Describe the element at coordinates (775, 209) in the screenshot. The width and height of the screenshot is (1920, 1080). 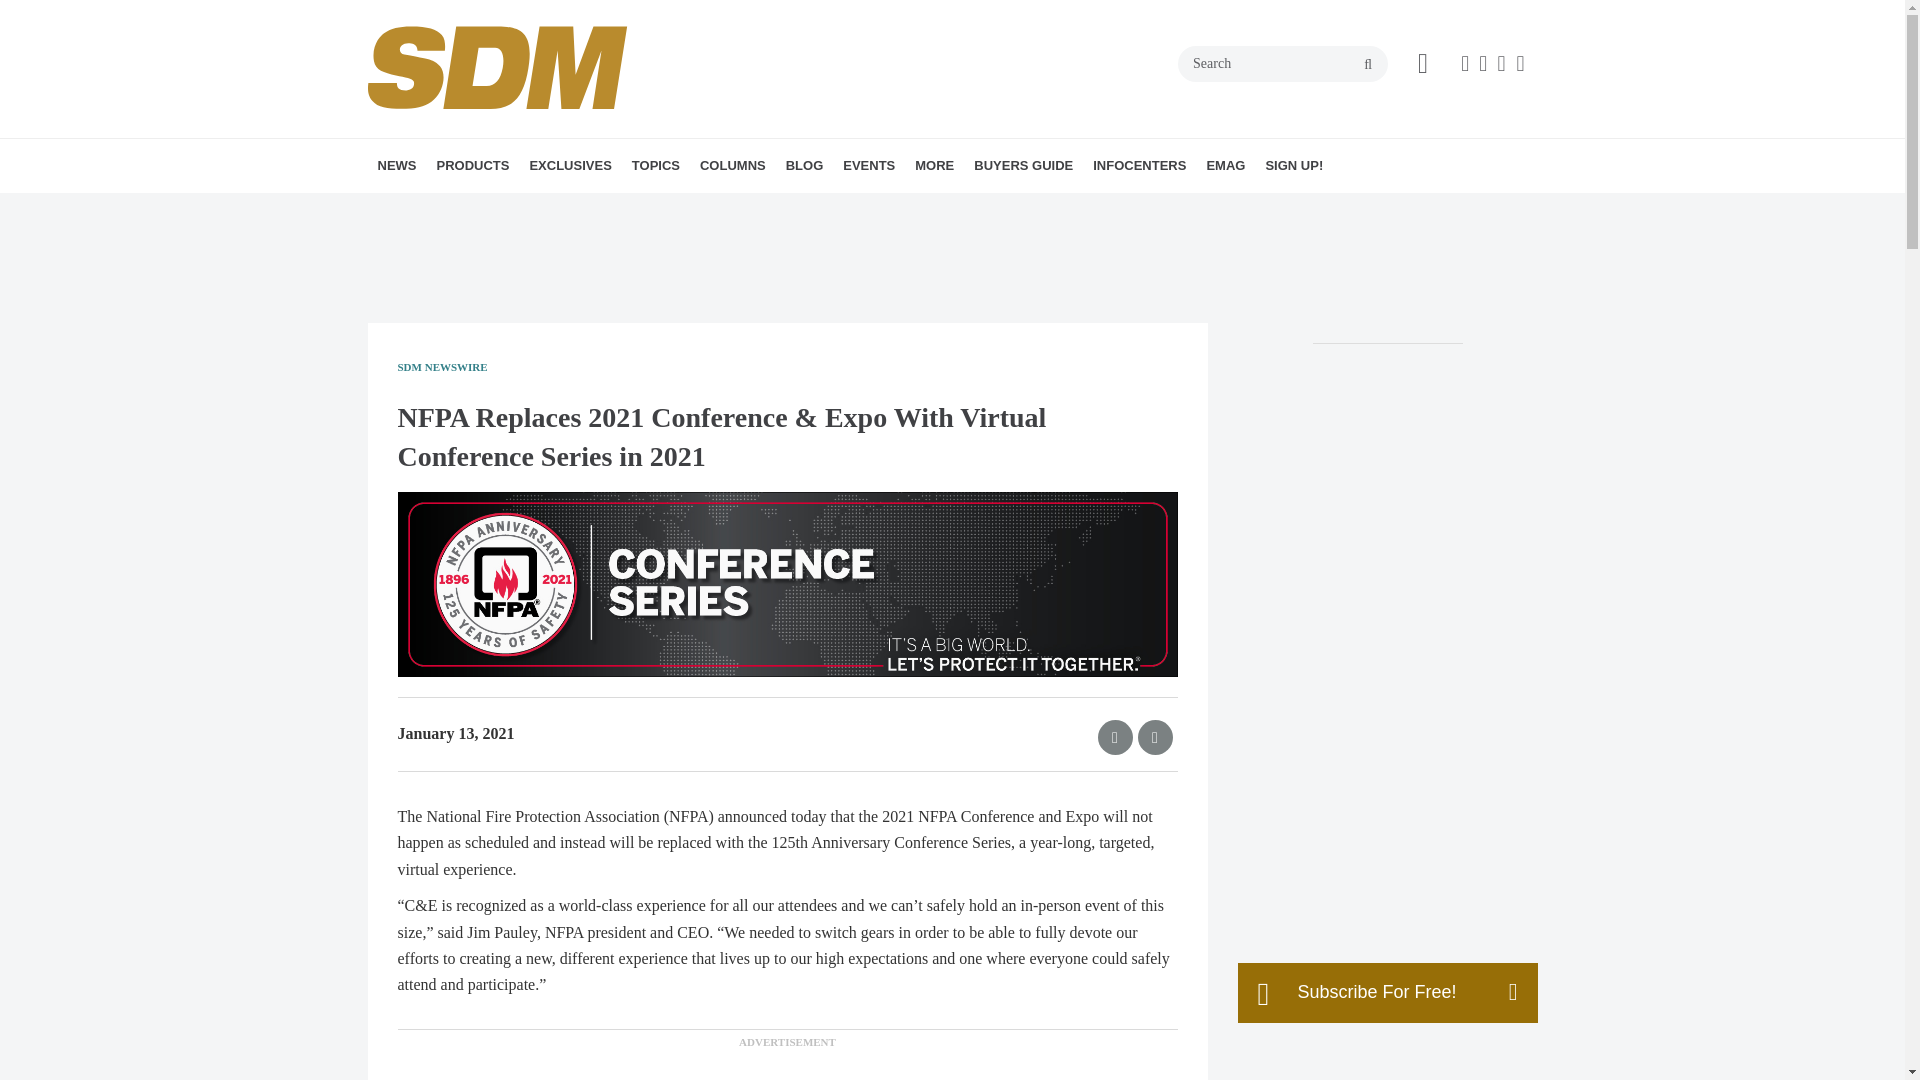
I see `SMART HOME` at that location.